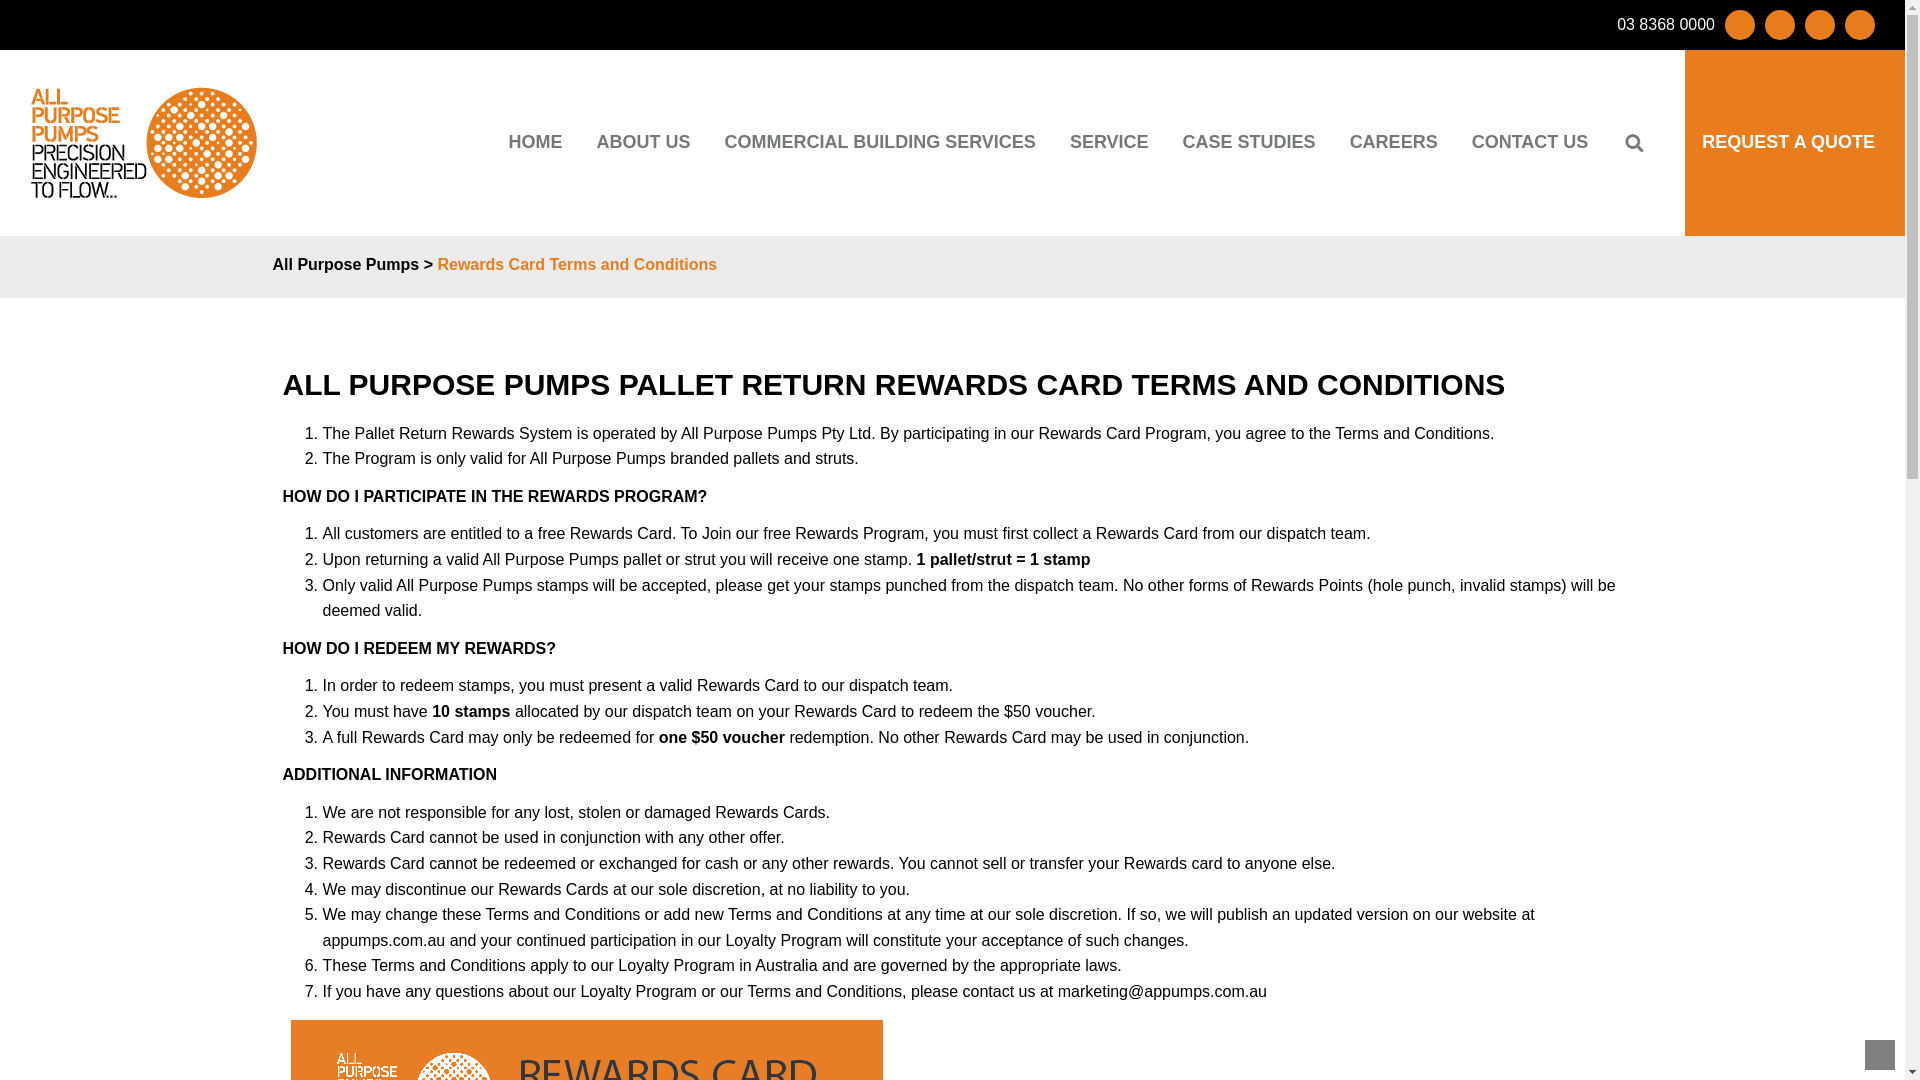  What do you see at coordinates (345, 264) in the screenshot?
I see `Go to All Purpose Pumps.` at bounding box center [345, 264].